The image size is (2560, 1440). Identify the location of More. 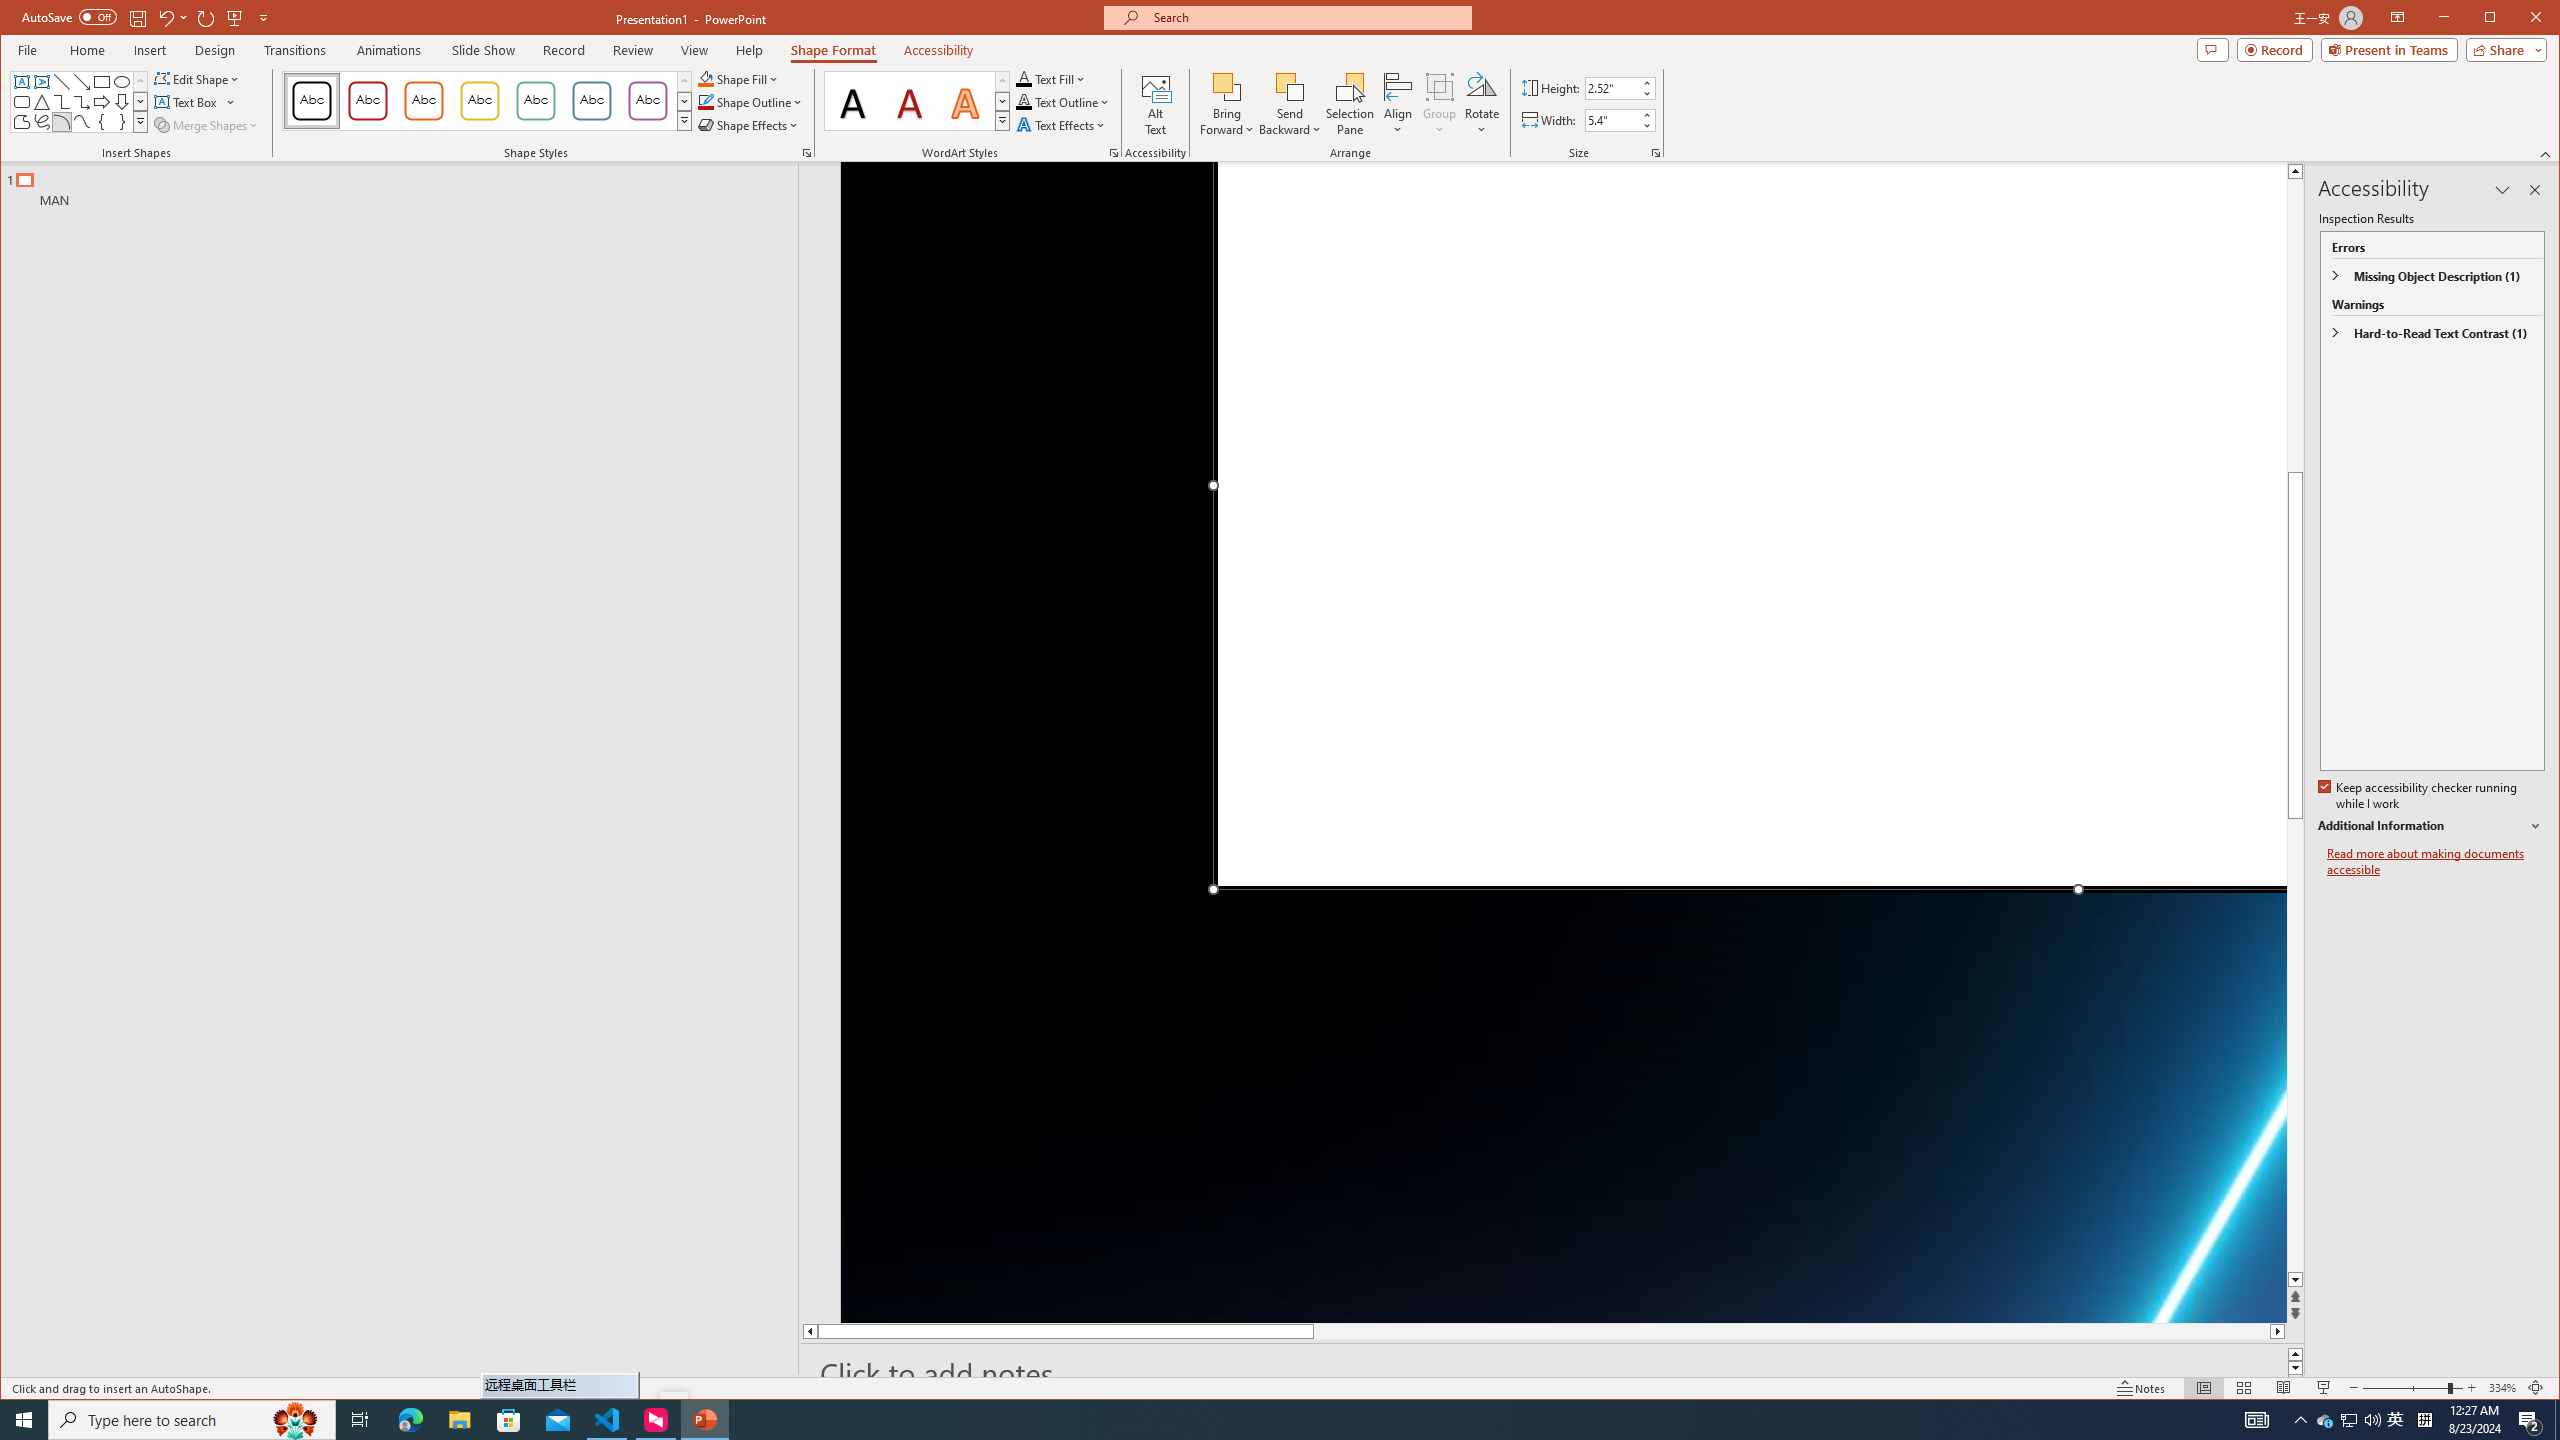
(1646, 114).